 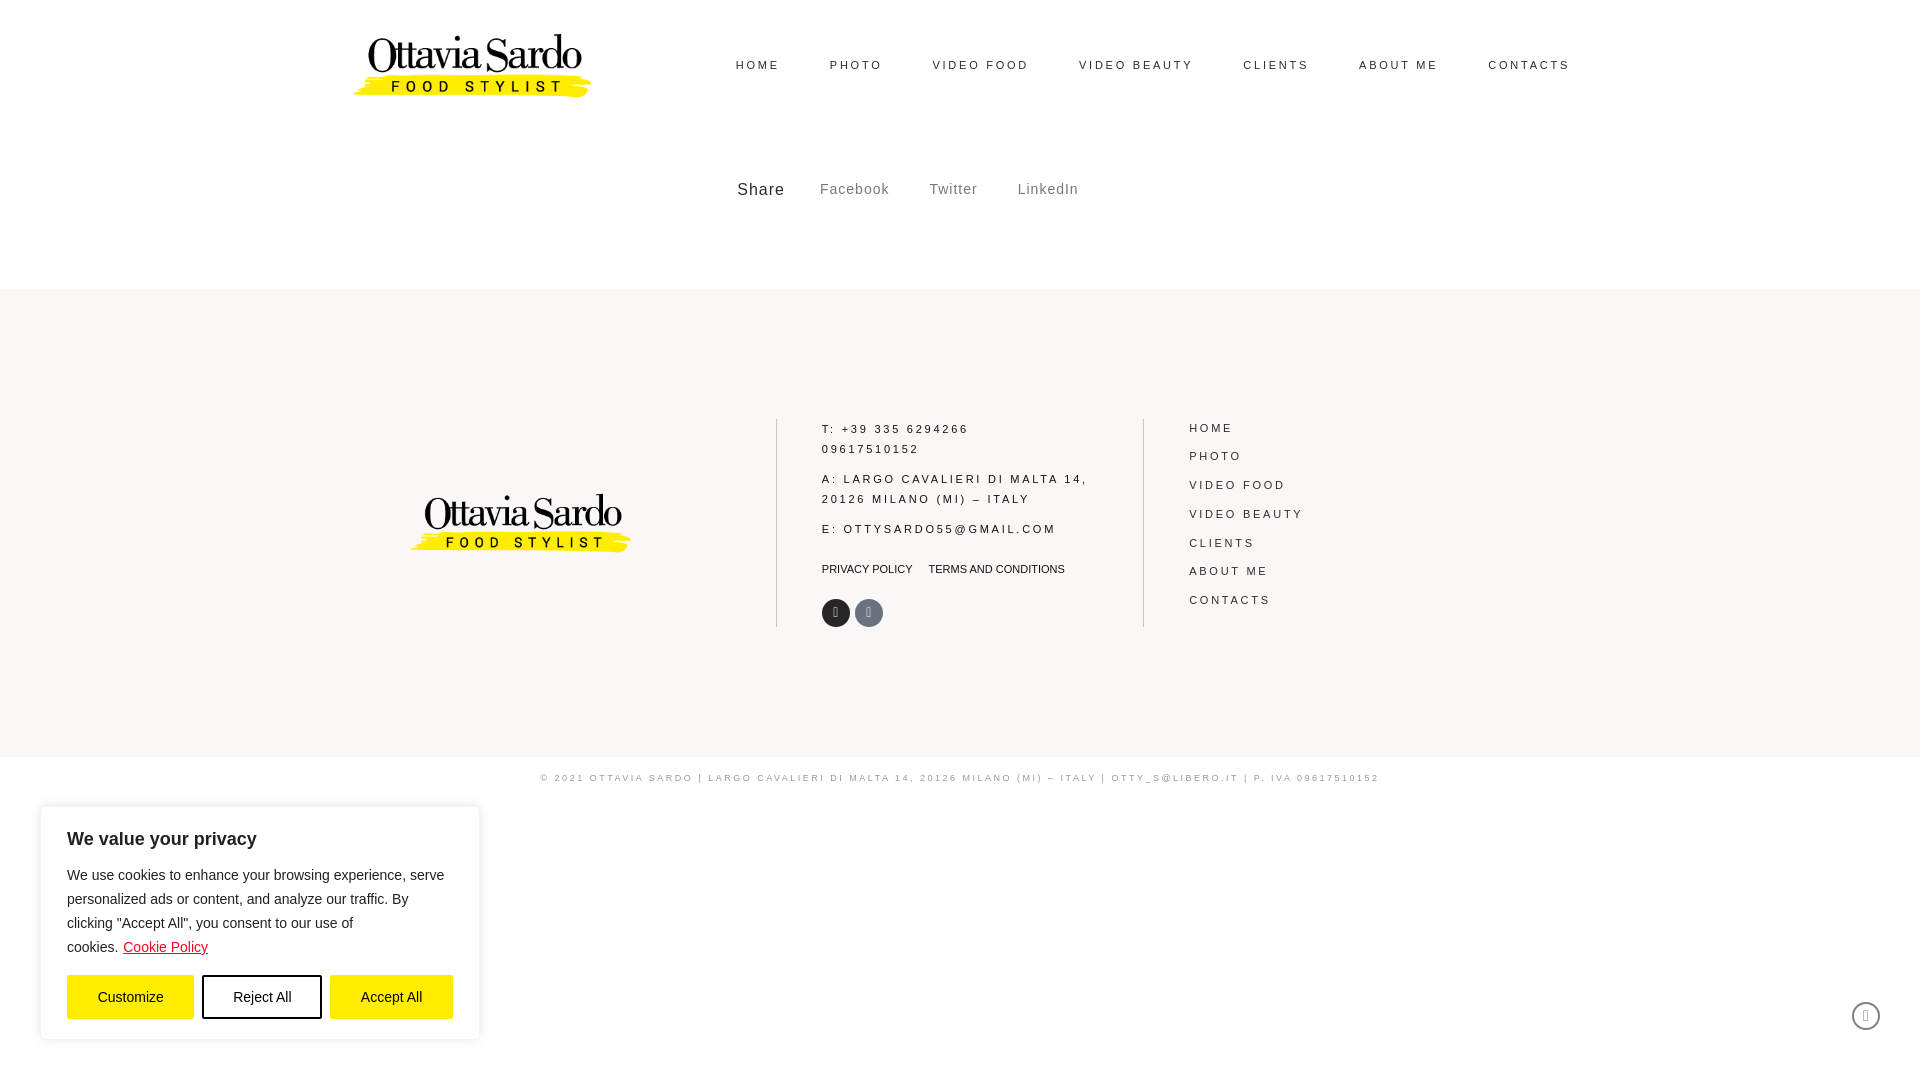 I want to click on HOME, so click(x=1350, y=428).